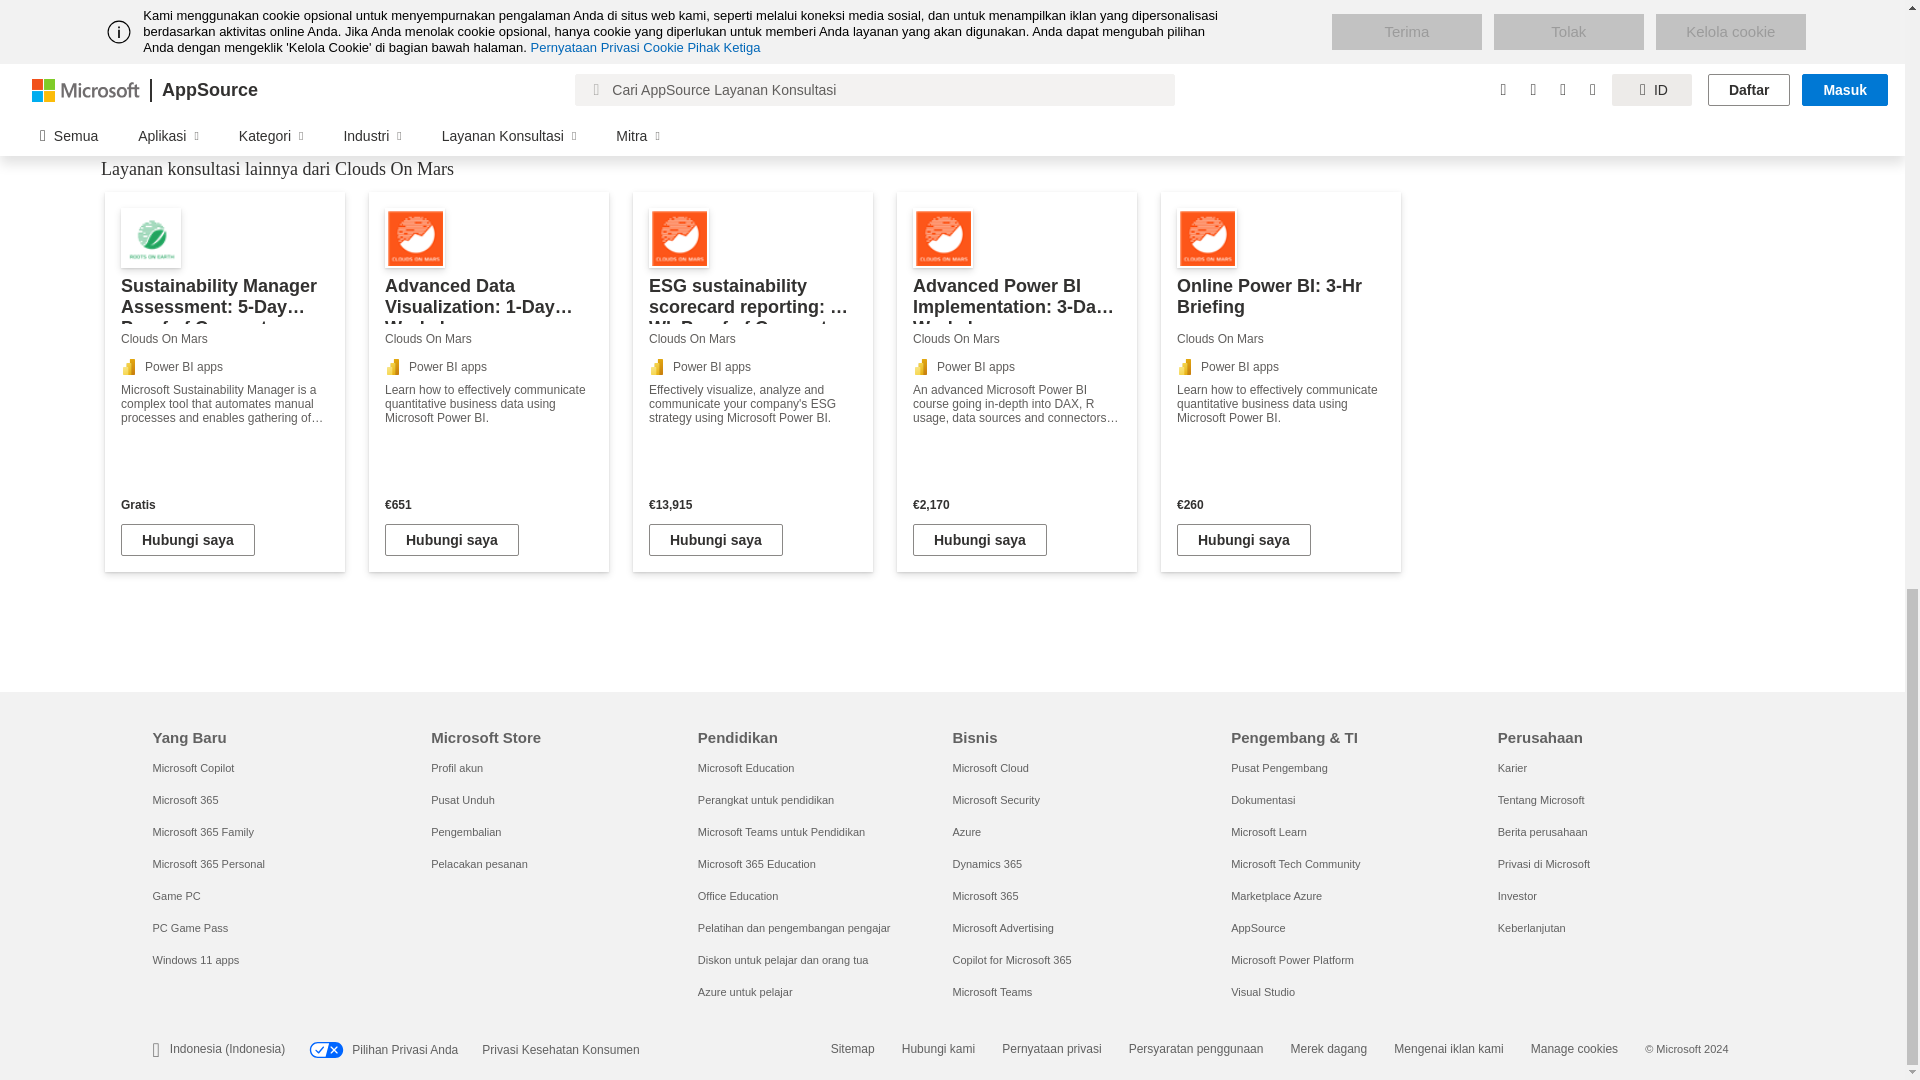  I want to click on Gratis, so click(224, 504).